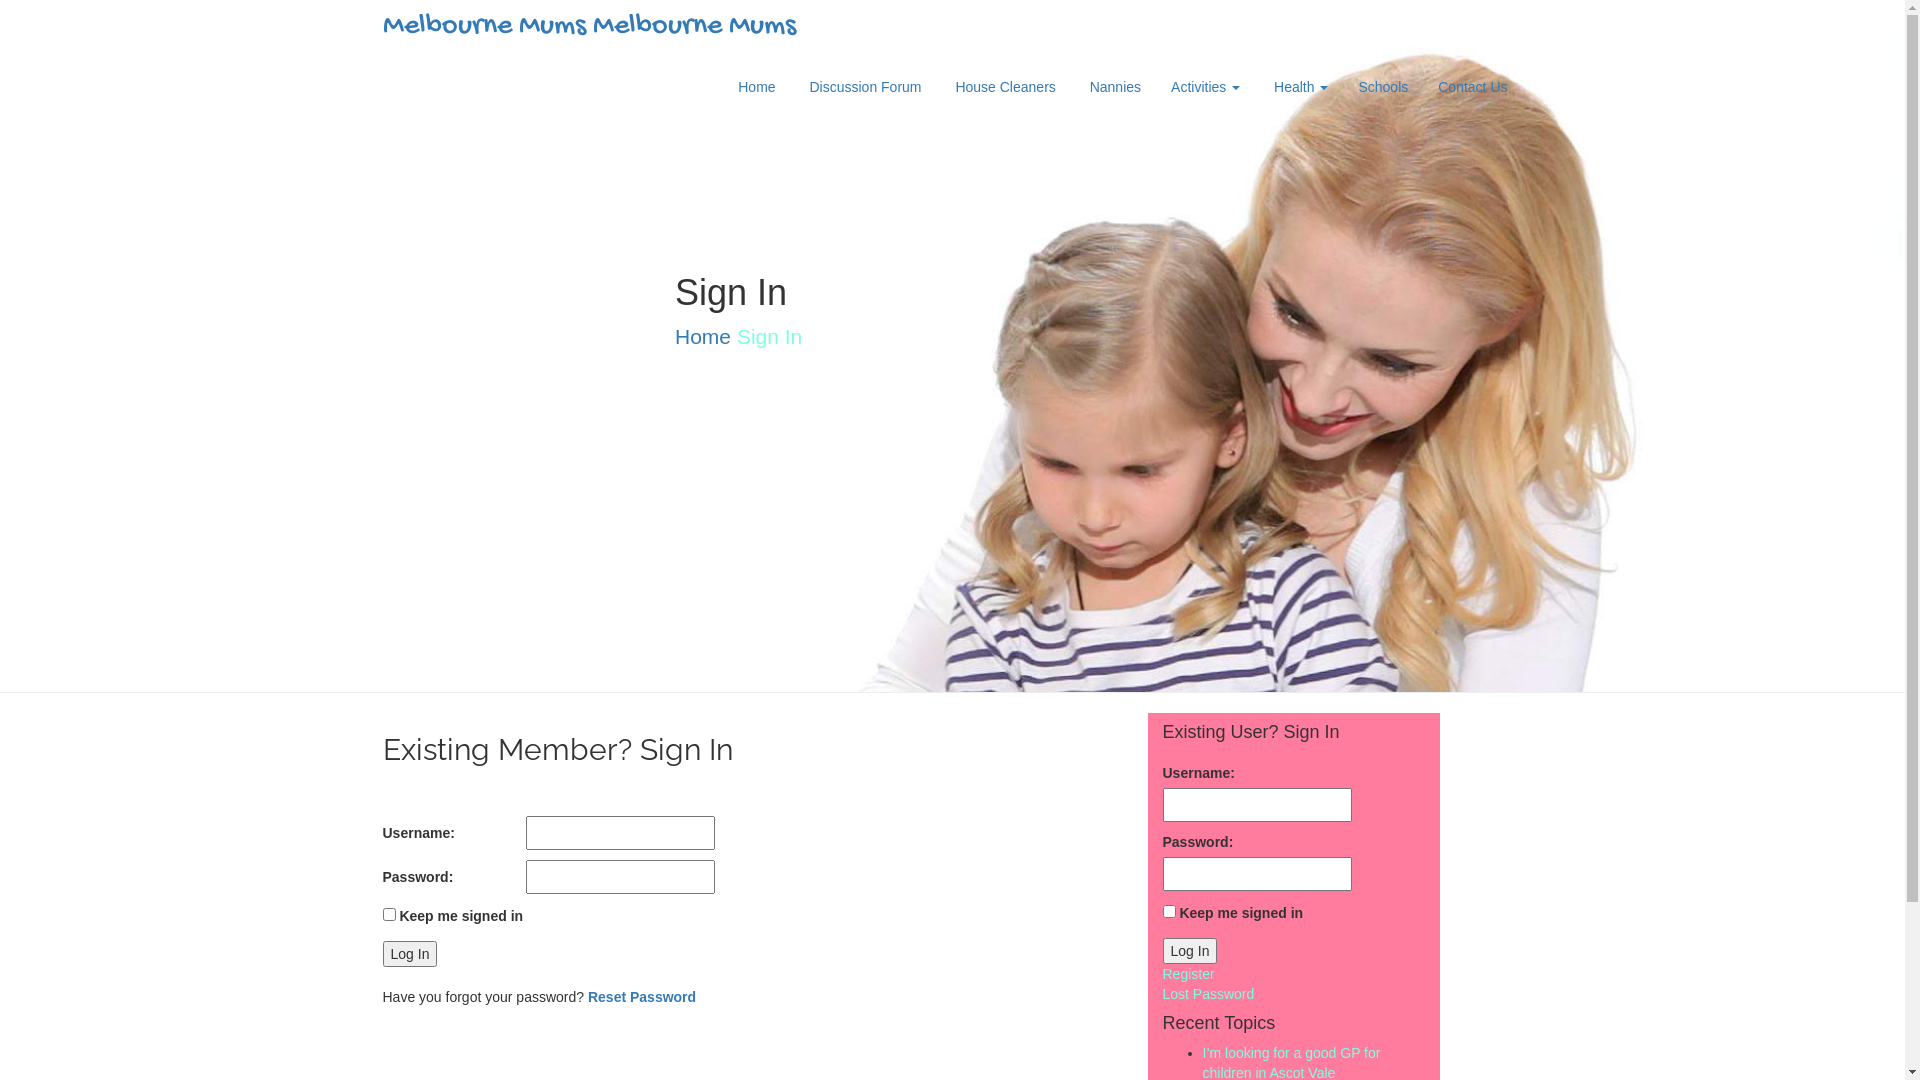  What do you see at coordinates (703, 336) in the screenshot?
I see `Home` at bounding box center [703, 336].